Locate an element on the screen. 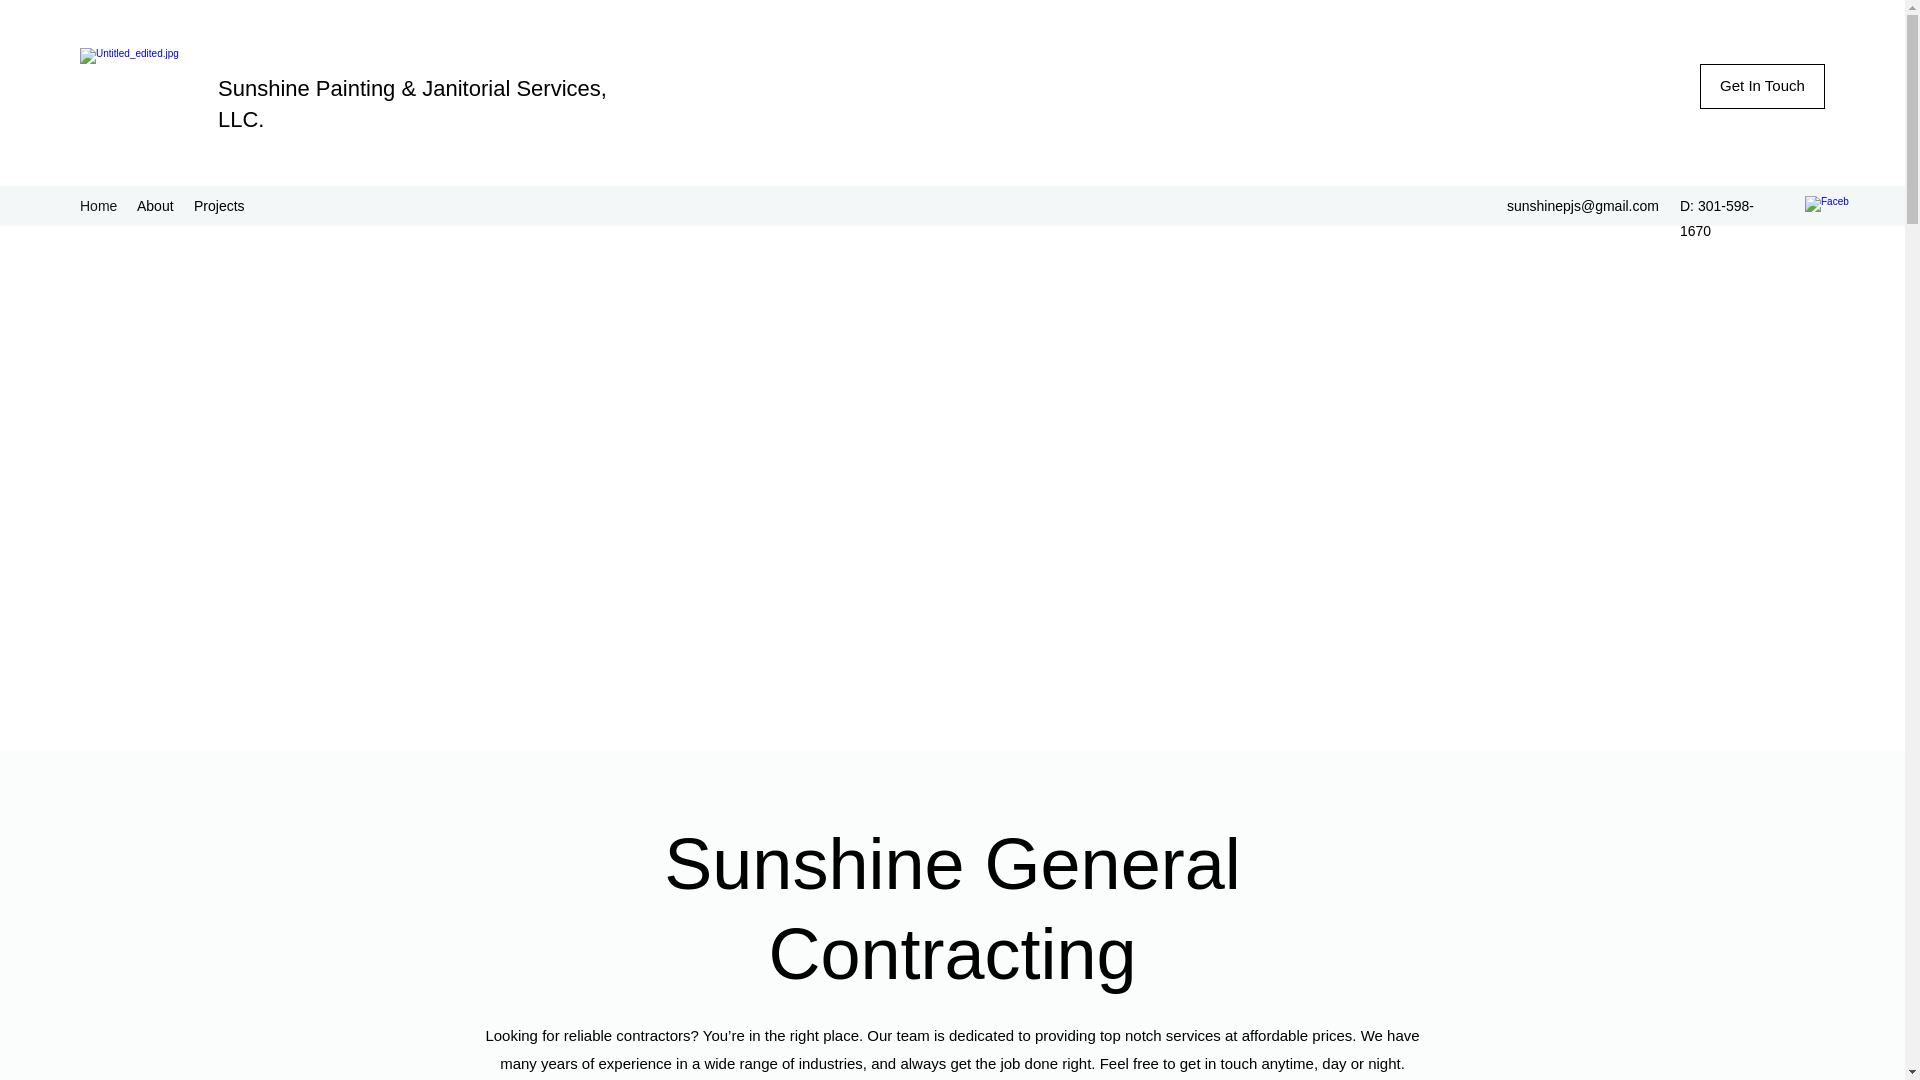 The image size is (1920, 1080). About is located at coordinates (155, 206).